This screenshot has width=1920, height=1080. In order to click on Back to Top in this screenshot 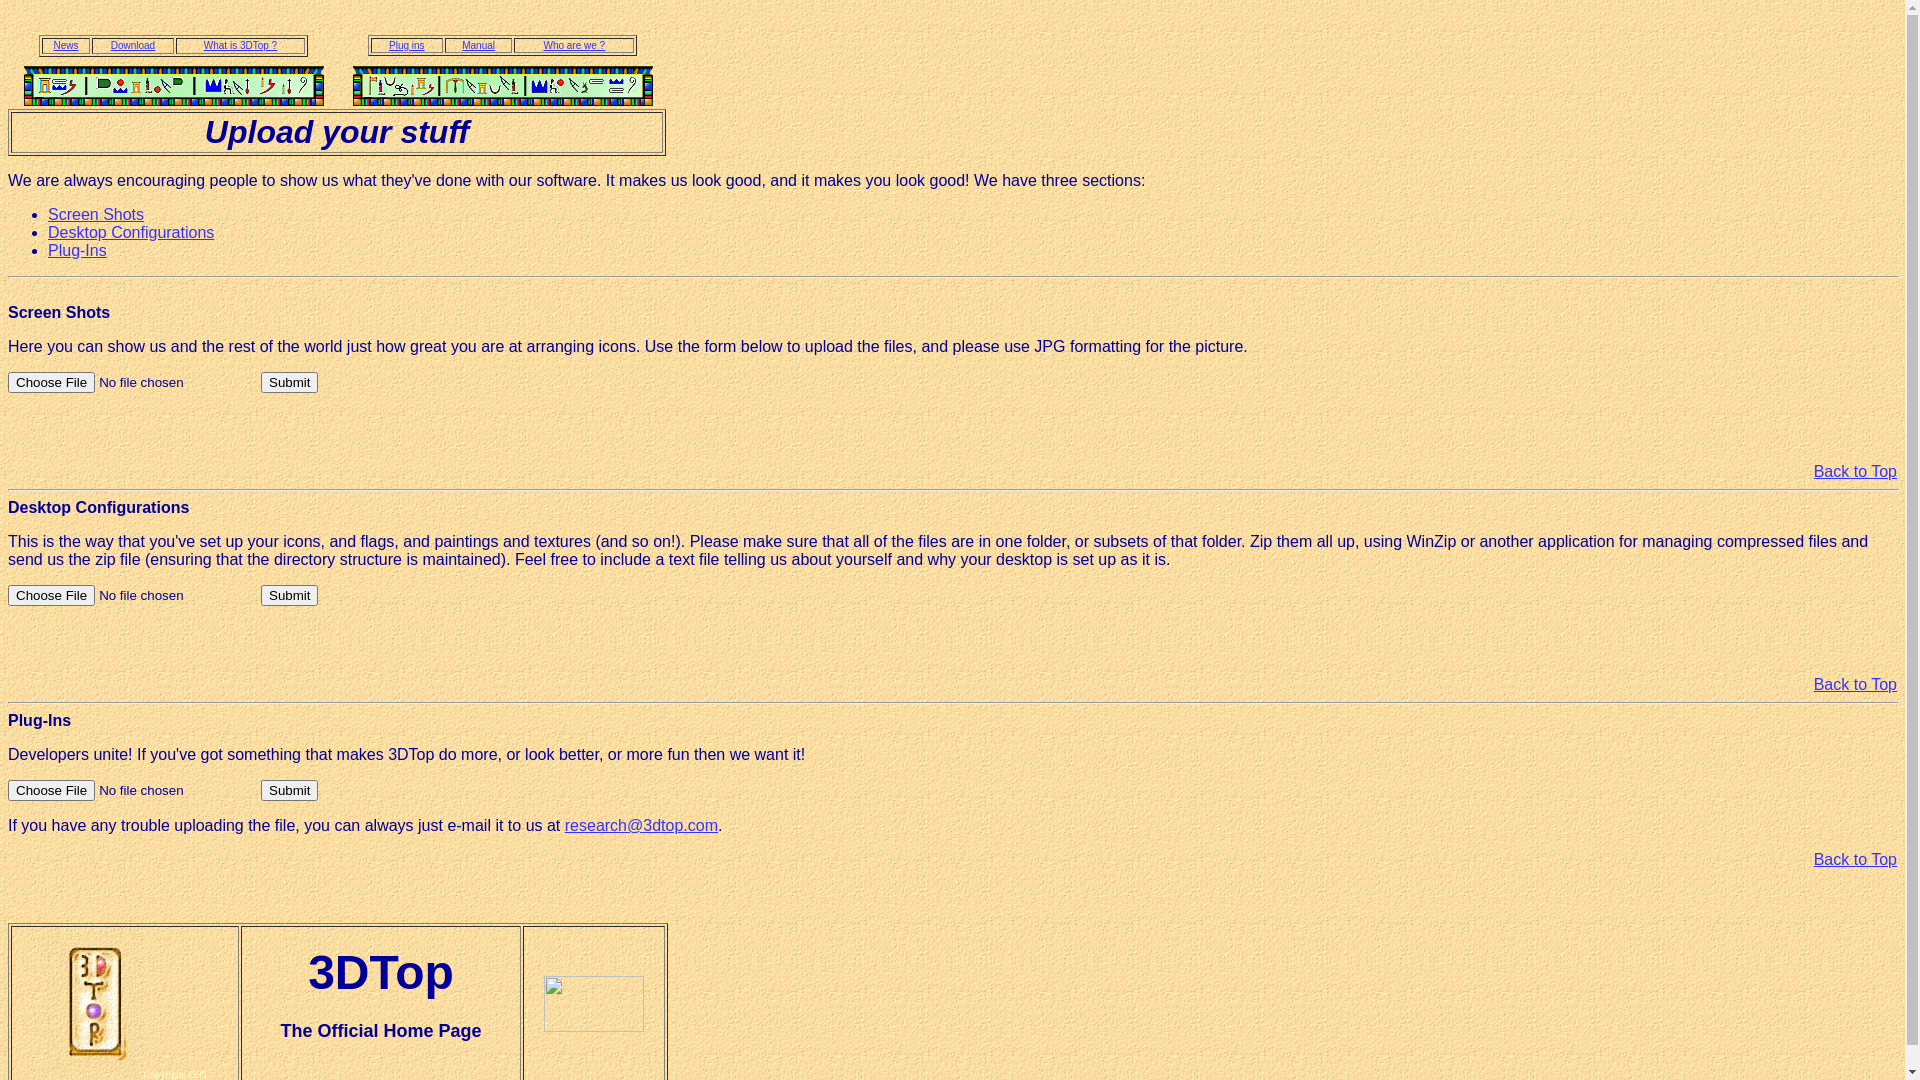, I will do `click(1856, 860)`.